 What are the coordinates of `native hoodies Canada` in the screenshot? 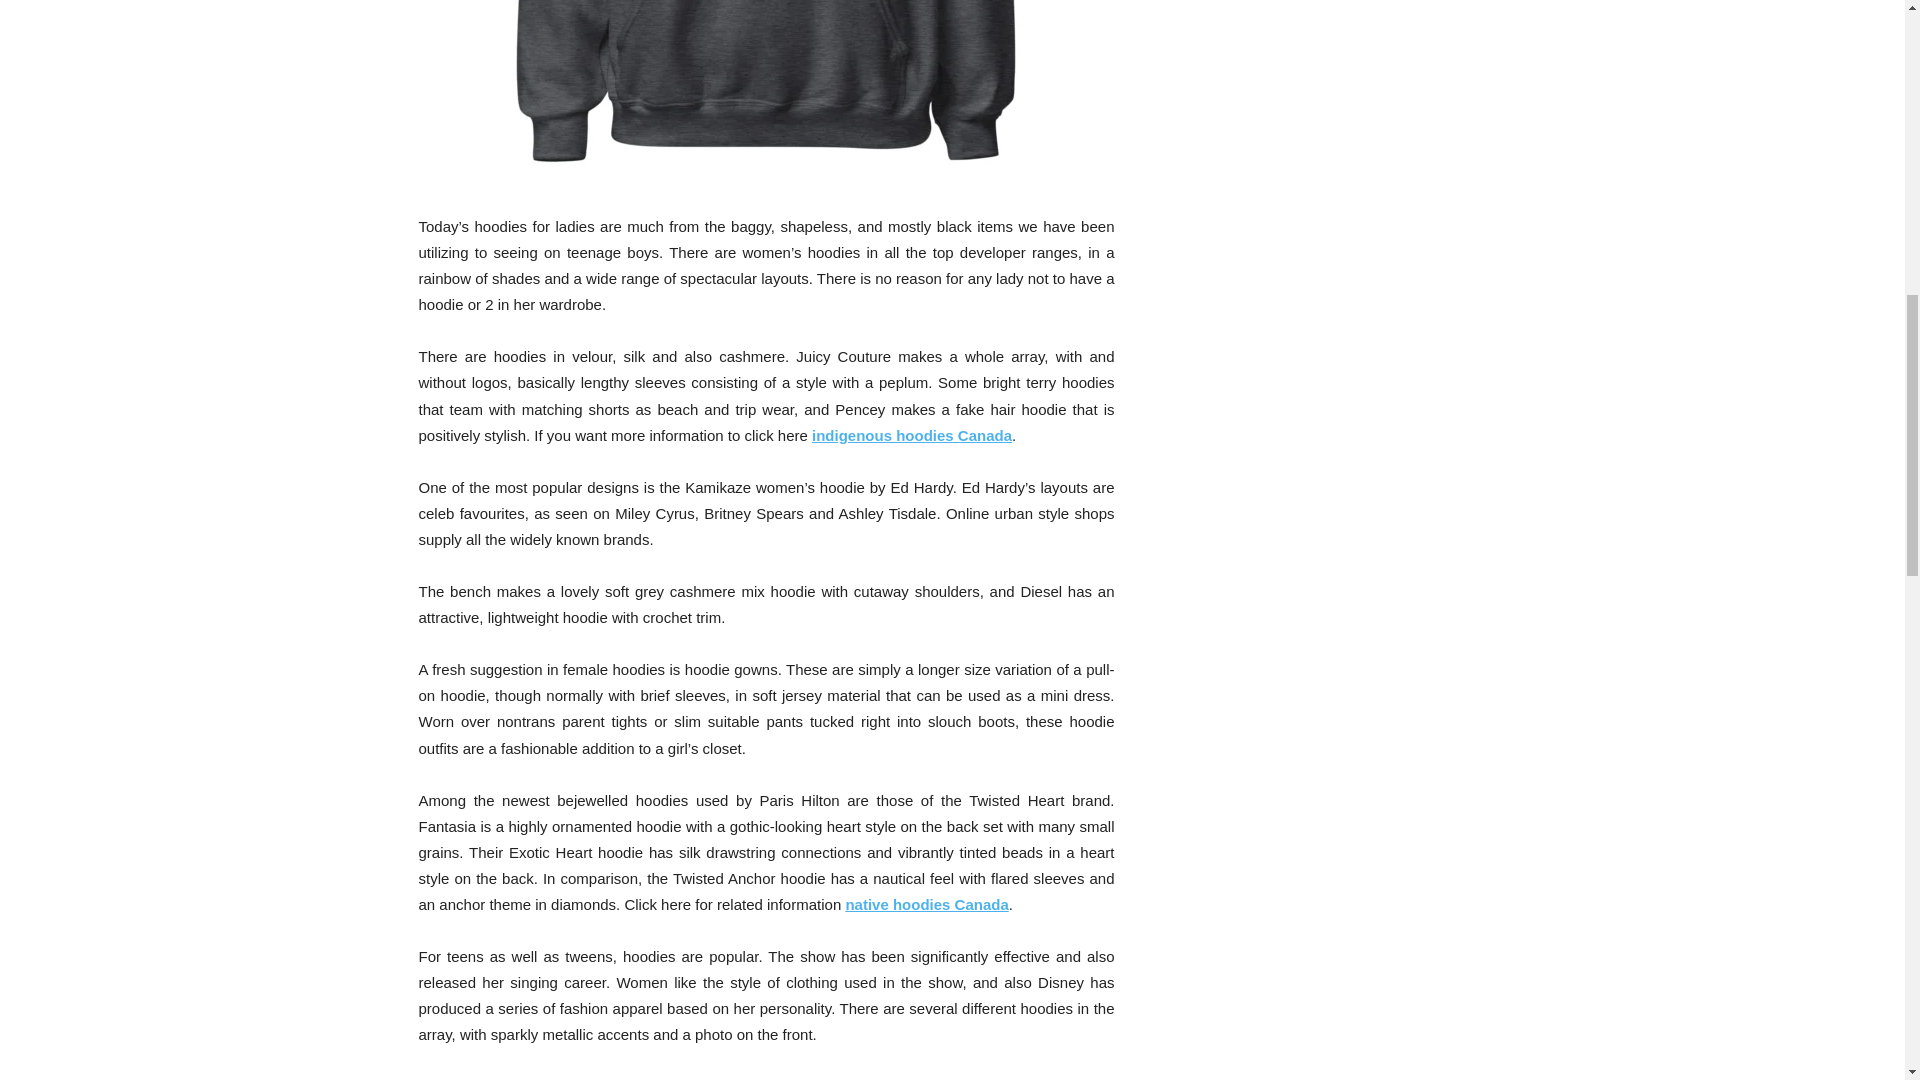 It's located at (926, 904).